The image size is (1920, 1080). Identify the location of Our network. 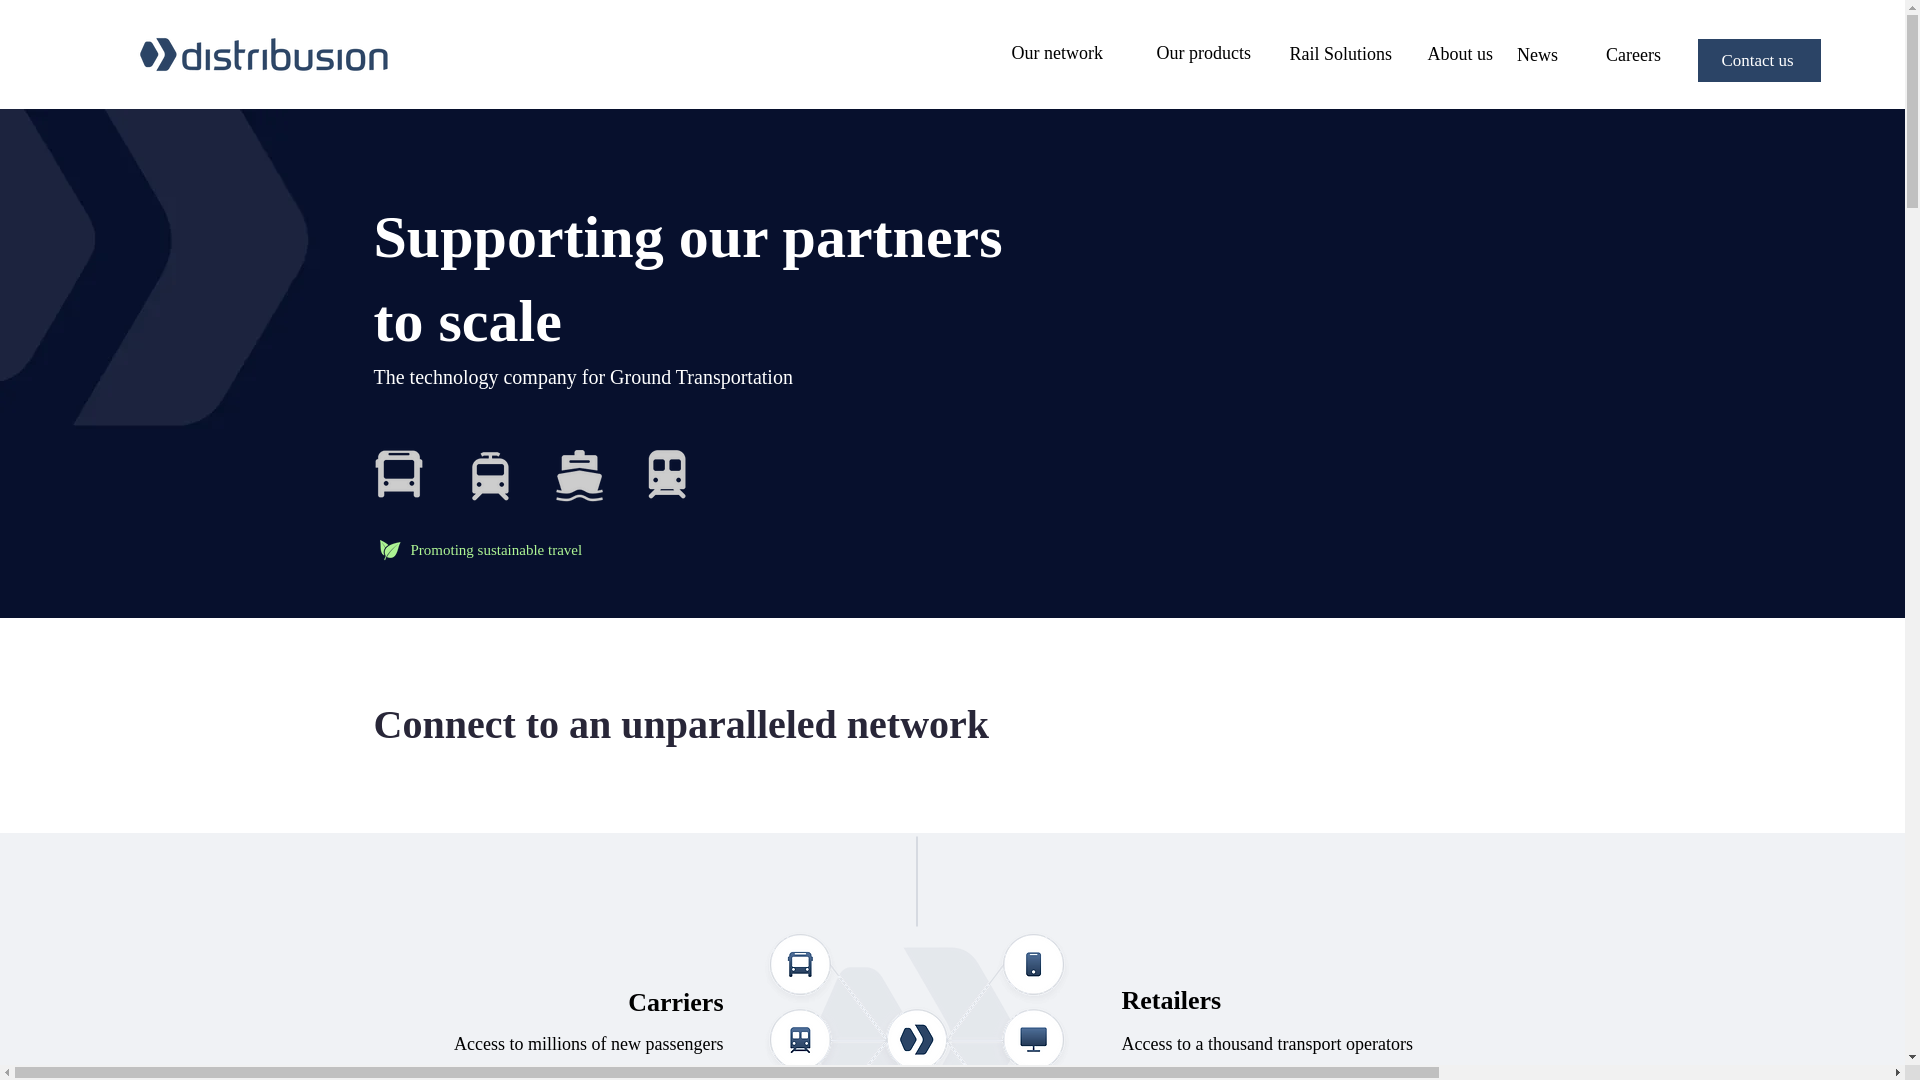
(1056, 52).